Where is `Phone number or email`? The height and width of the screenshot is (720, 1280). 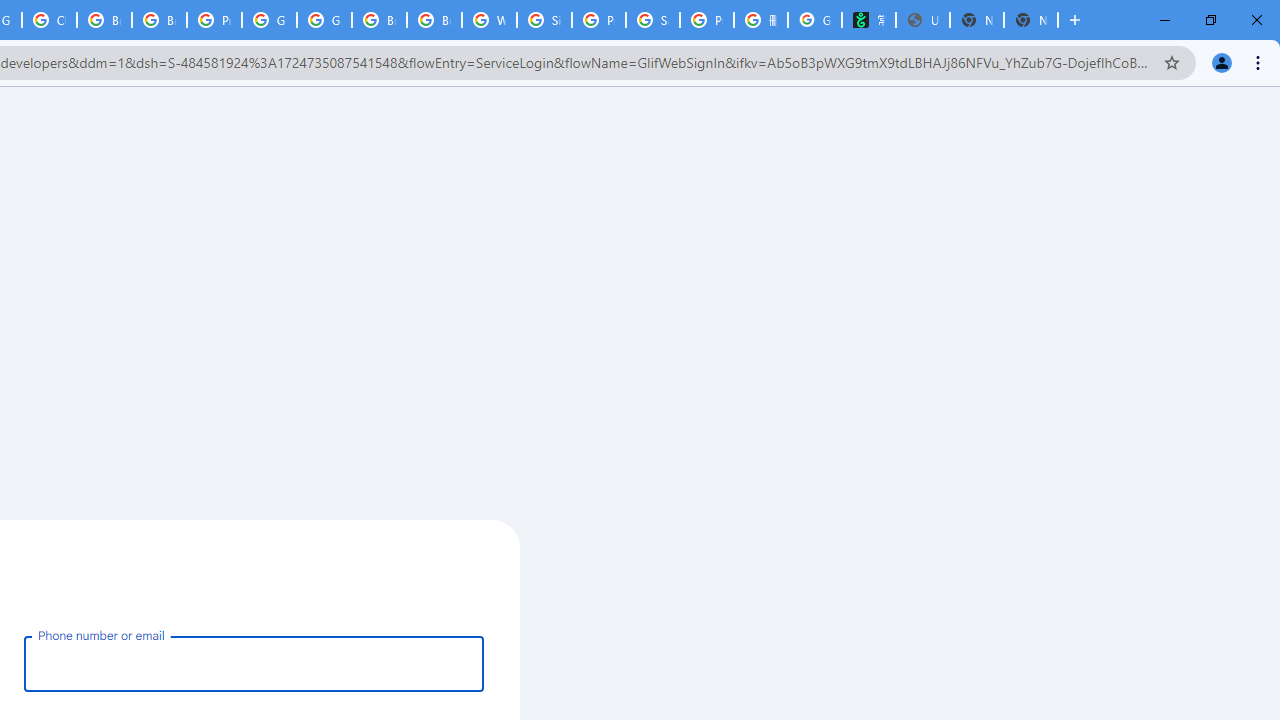 Phone number or email is located at coordinates (254, 663).